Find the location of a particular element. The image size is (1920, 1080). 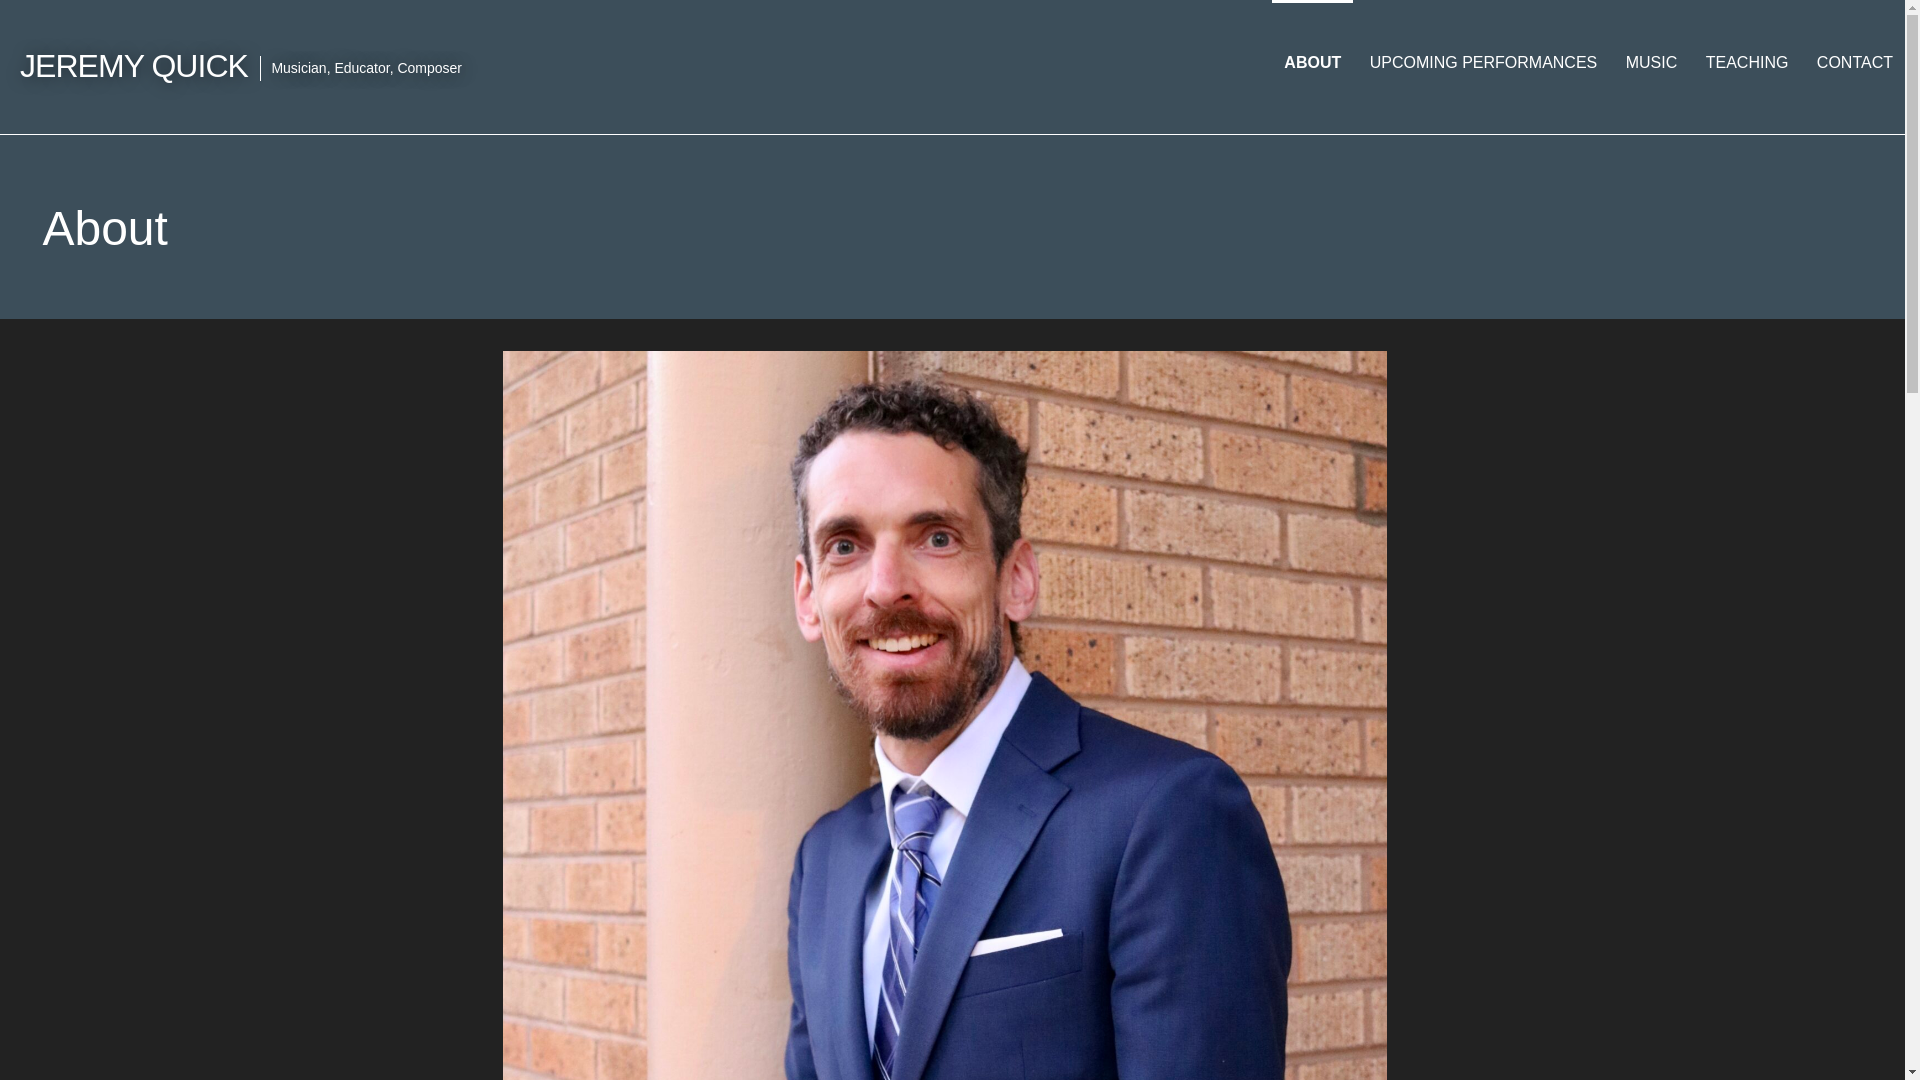

TEACHING is located at coordinates (1746, 62).